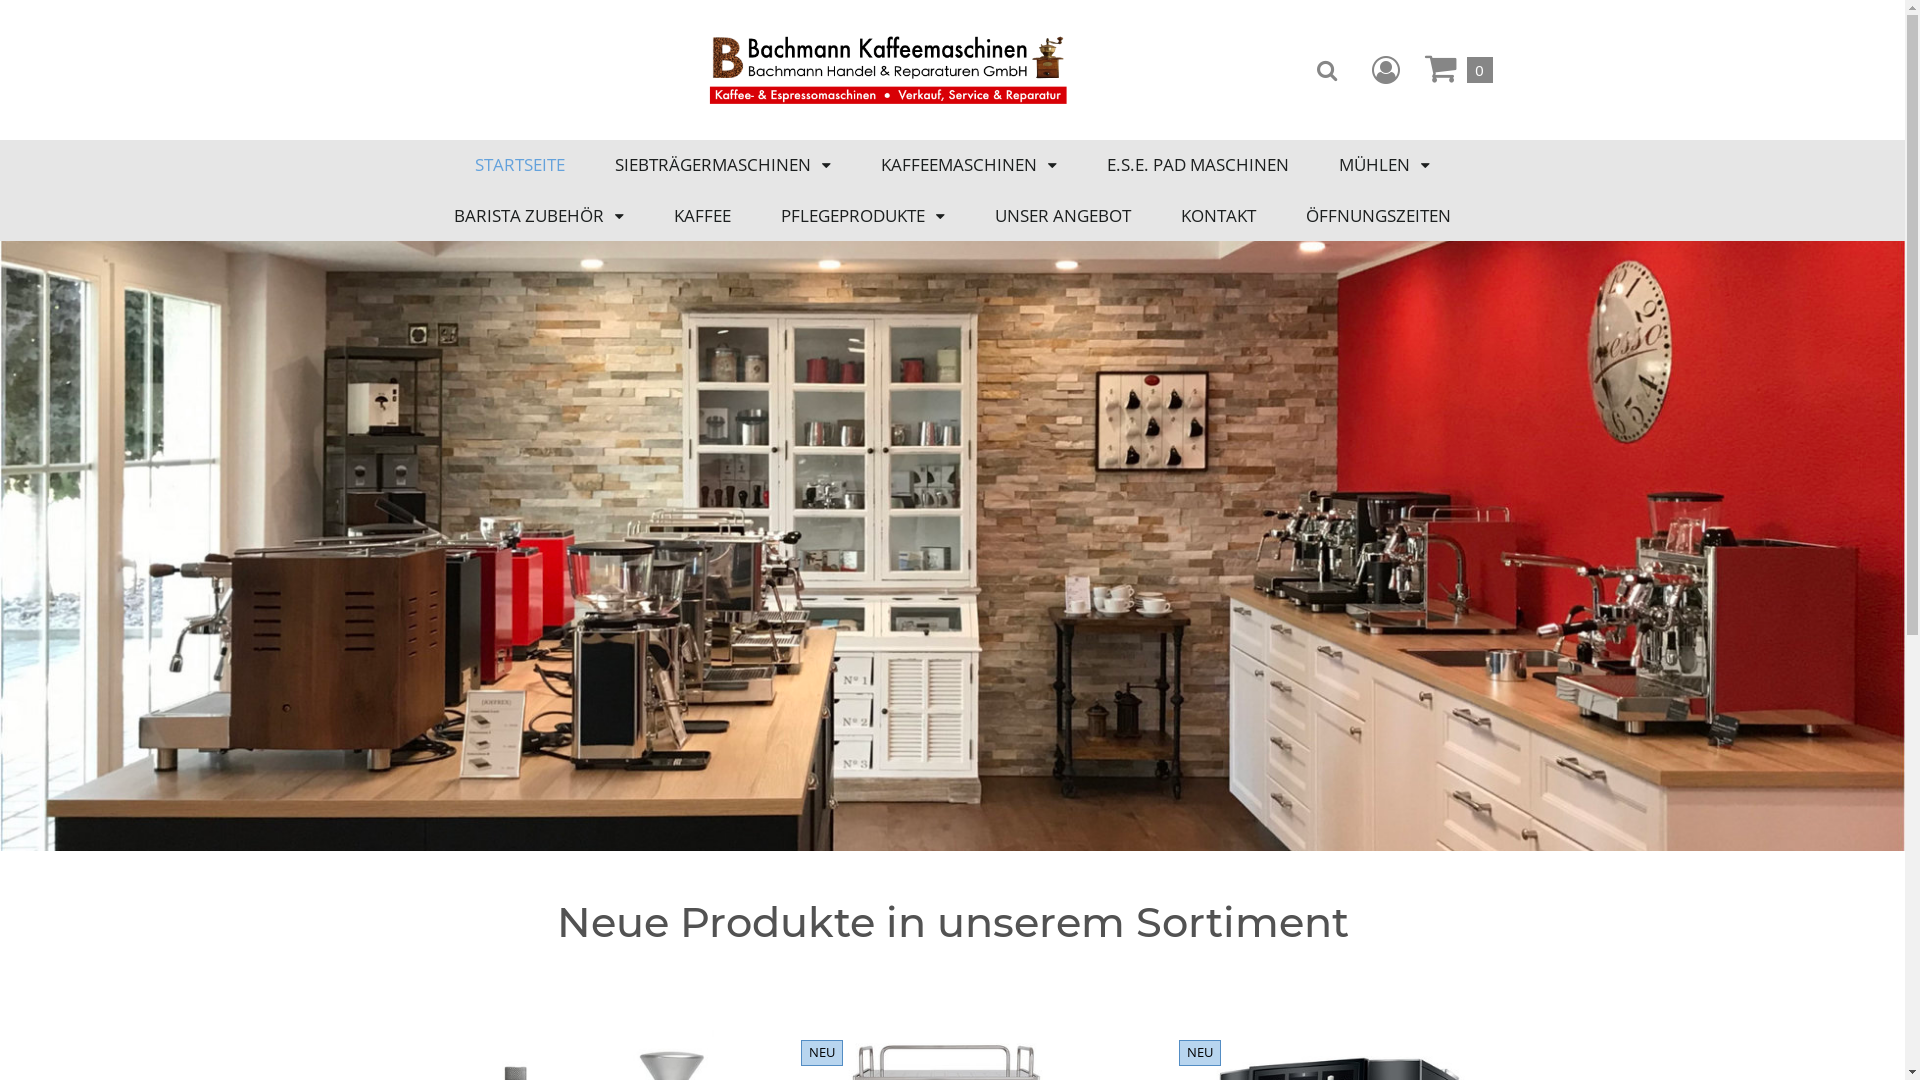 This screenshot has width=1920, height=1080. What do you see at coordinates (1326, 70) in the screenshot?
I see `Suche` at bounding box center [1326, 70].